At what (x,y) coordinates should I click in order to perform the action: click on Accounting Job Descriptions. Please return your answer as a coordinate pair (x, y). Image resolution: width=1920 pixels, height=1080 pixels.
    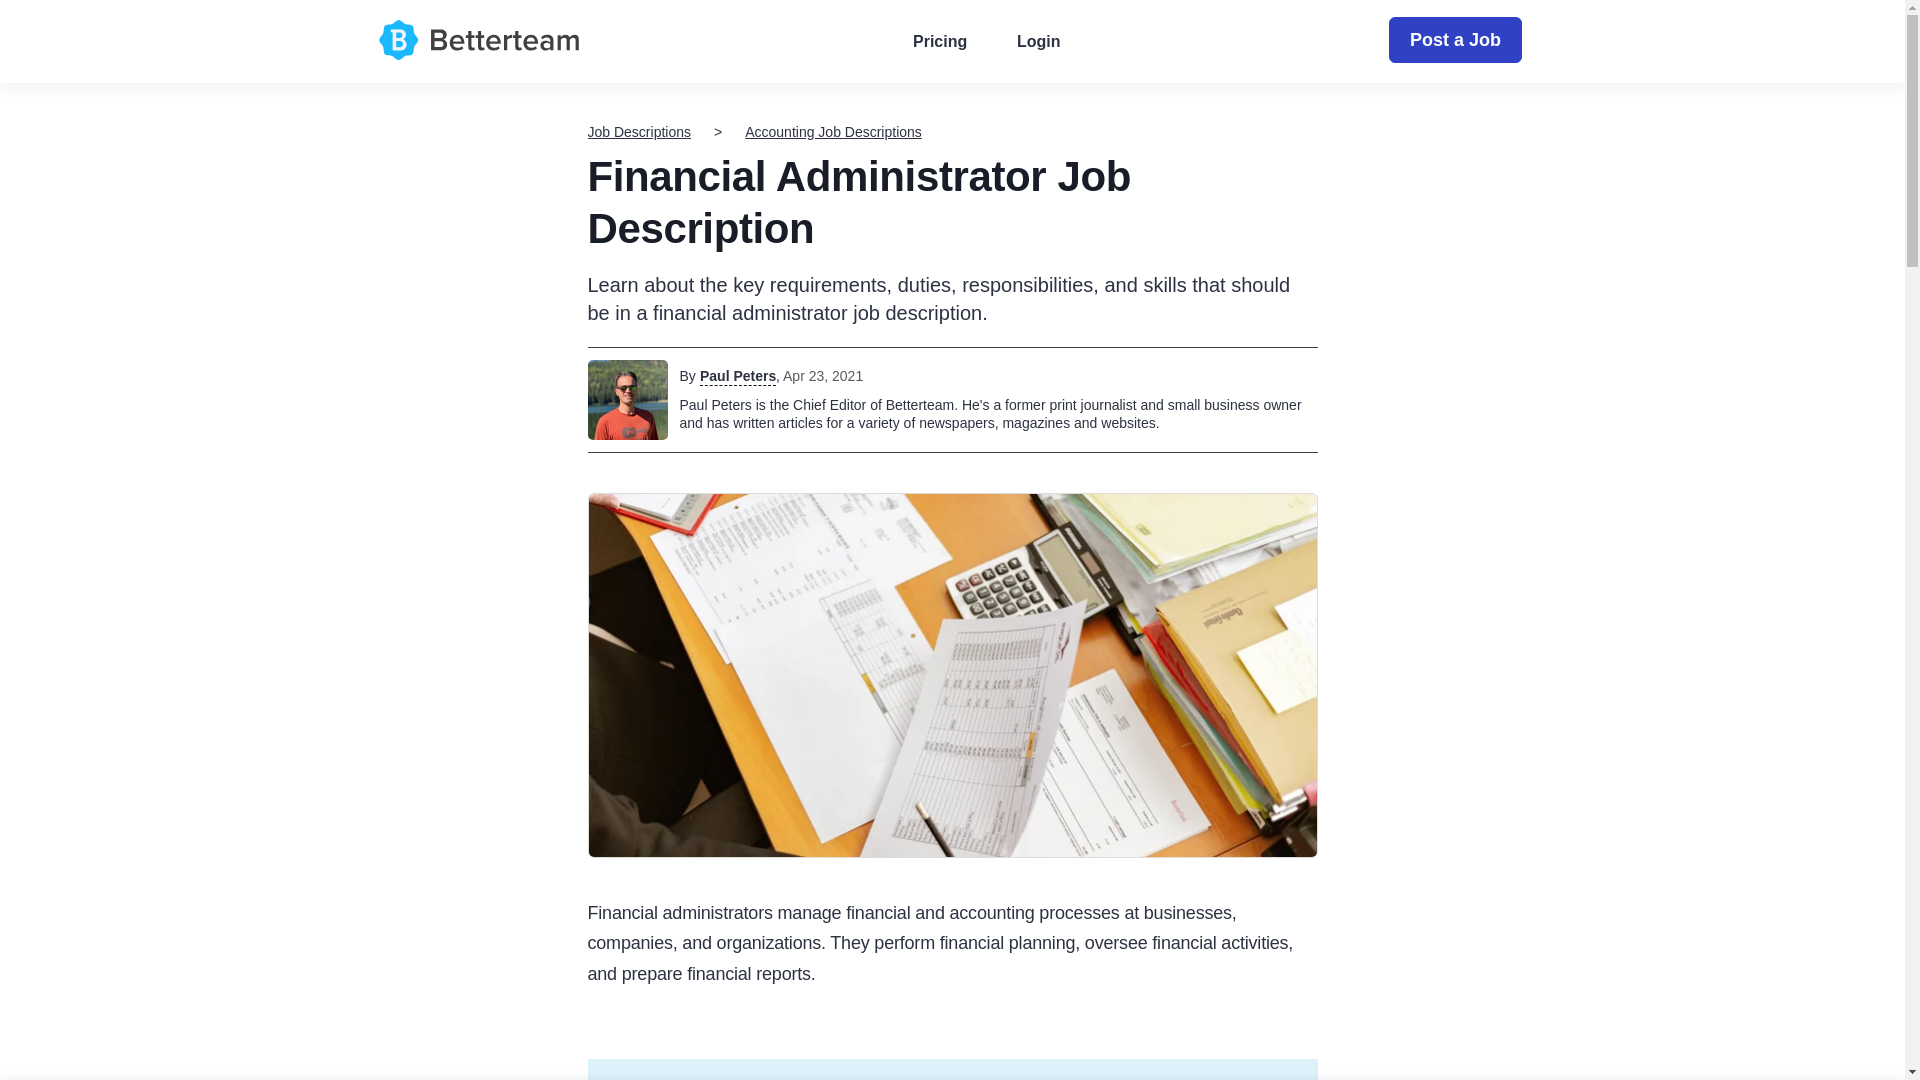
    Looking at the image, I should click on (832, 132).